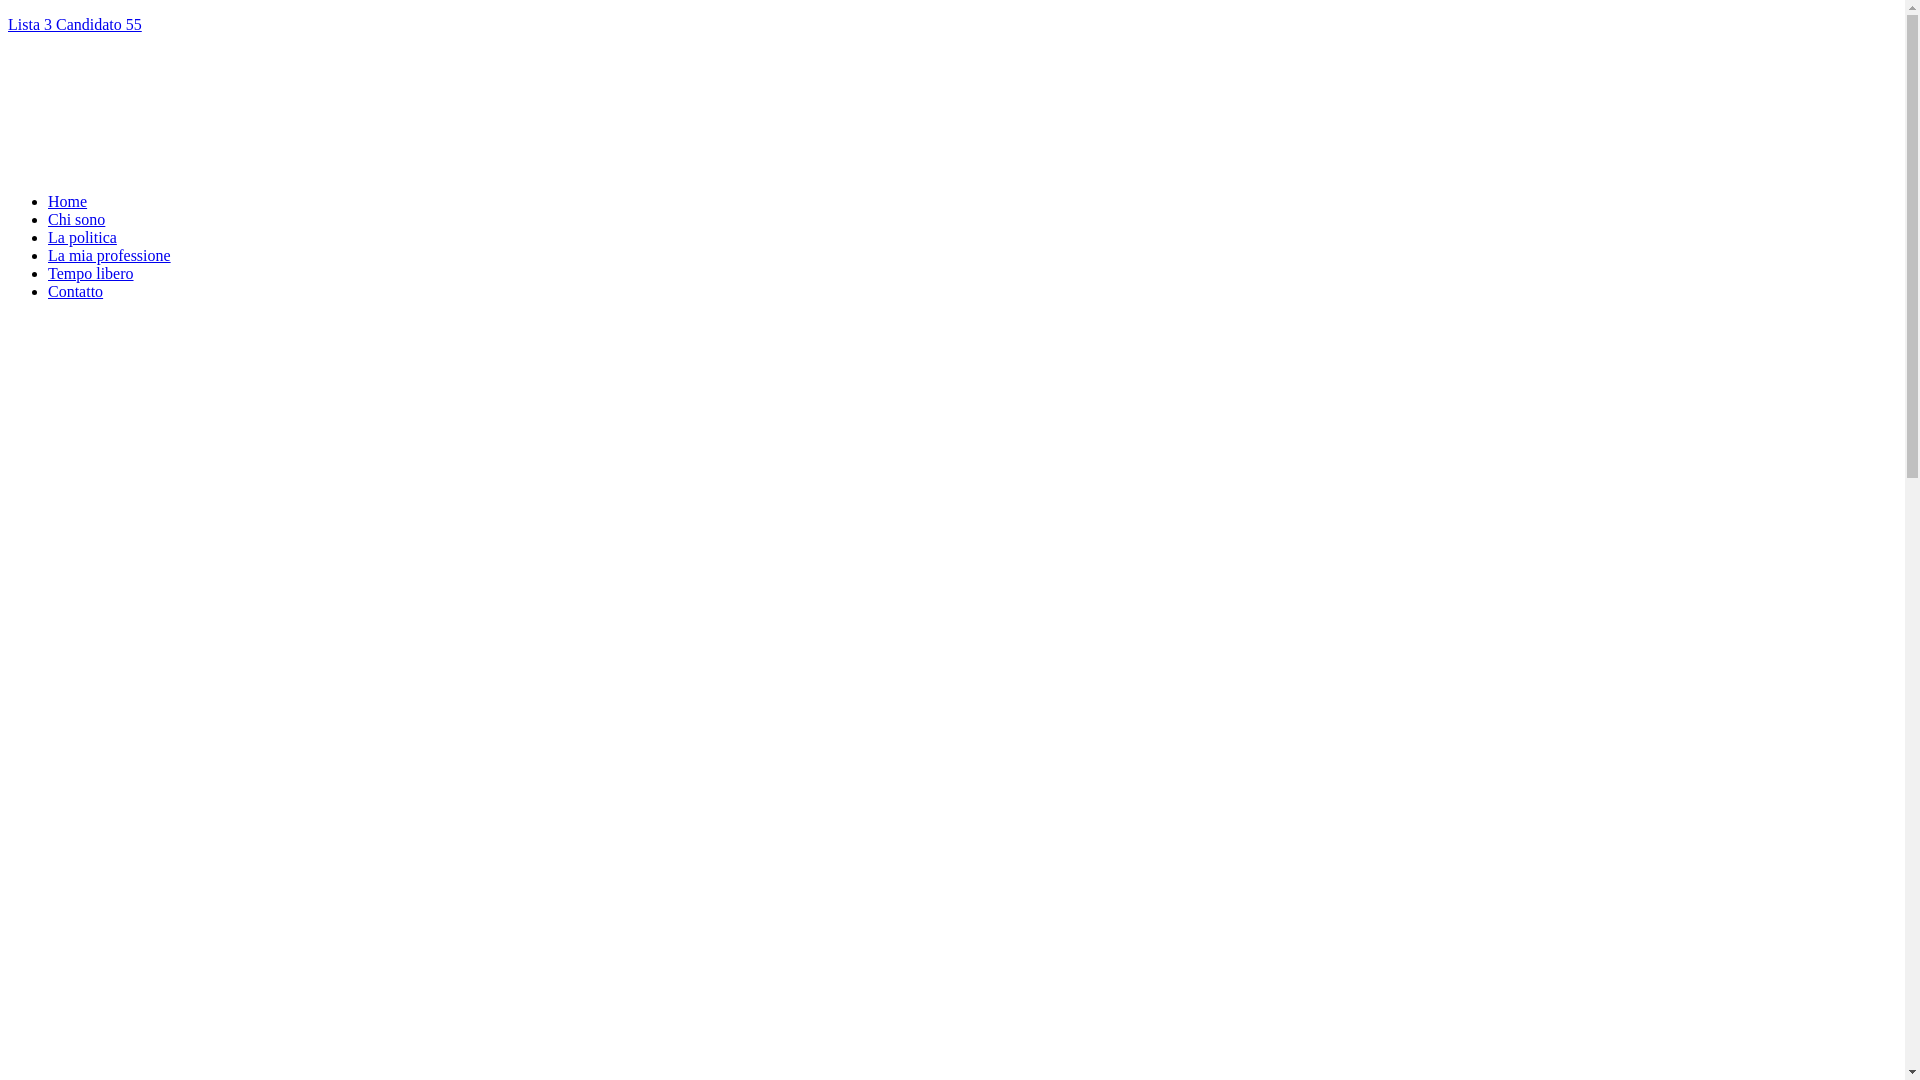  What do you see at coordinates (68, 202) in the screenshot?
I see `Home` at bounding box center [68, 202].